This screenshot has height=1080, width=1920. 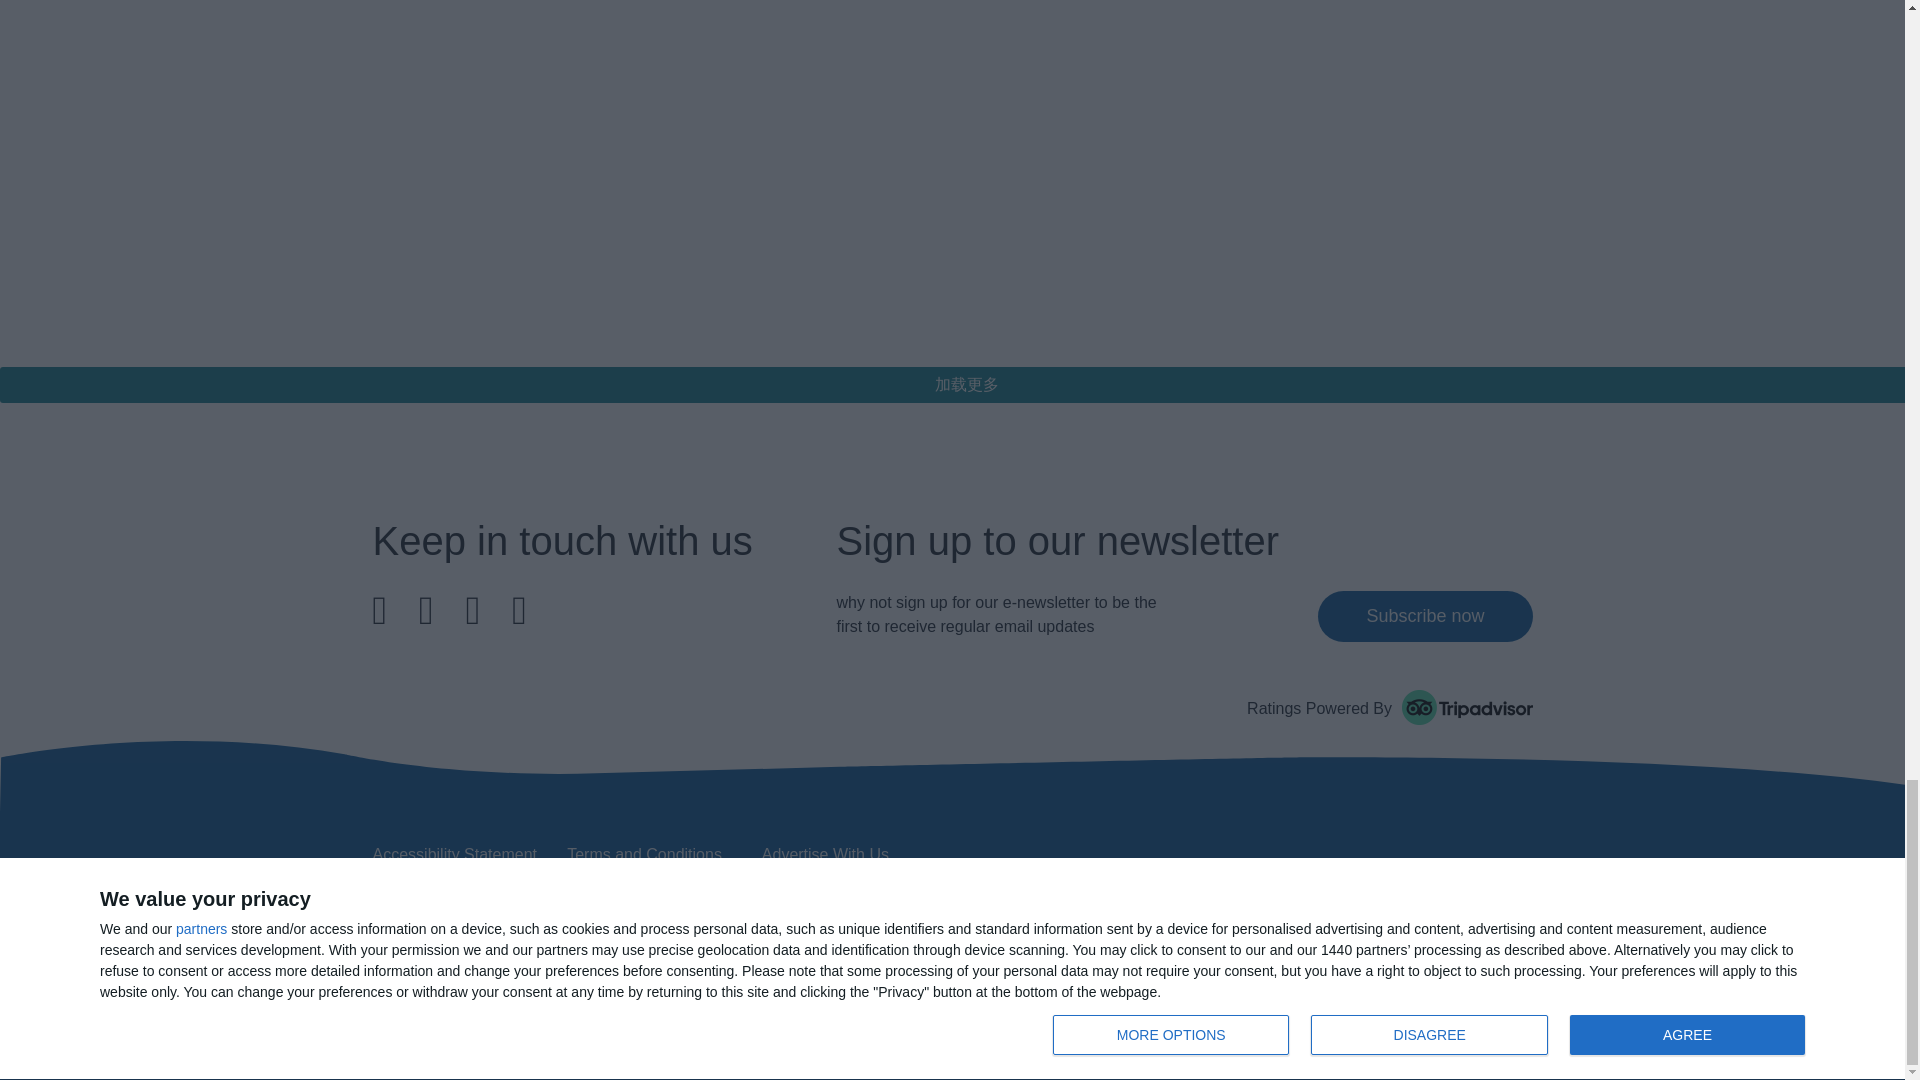 What do you see at coordinates (1424, 616) in the screenshot?
I see `Subscribe now` at bounding box center [1424, 616].